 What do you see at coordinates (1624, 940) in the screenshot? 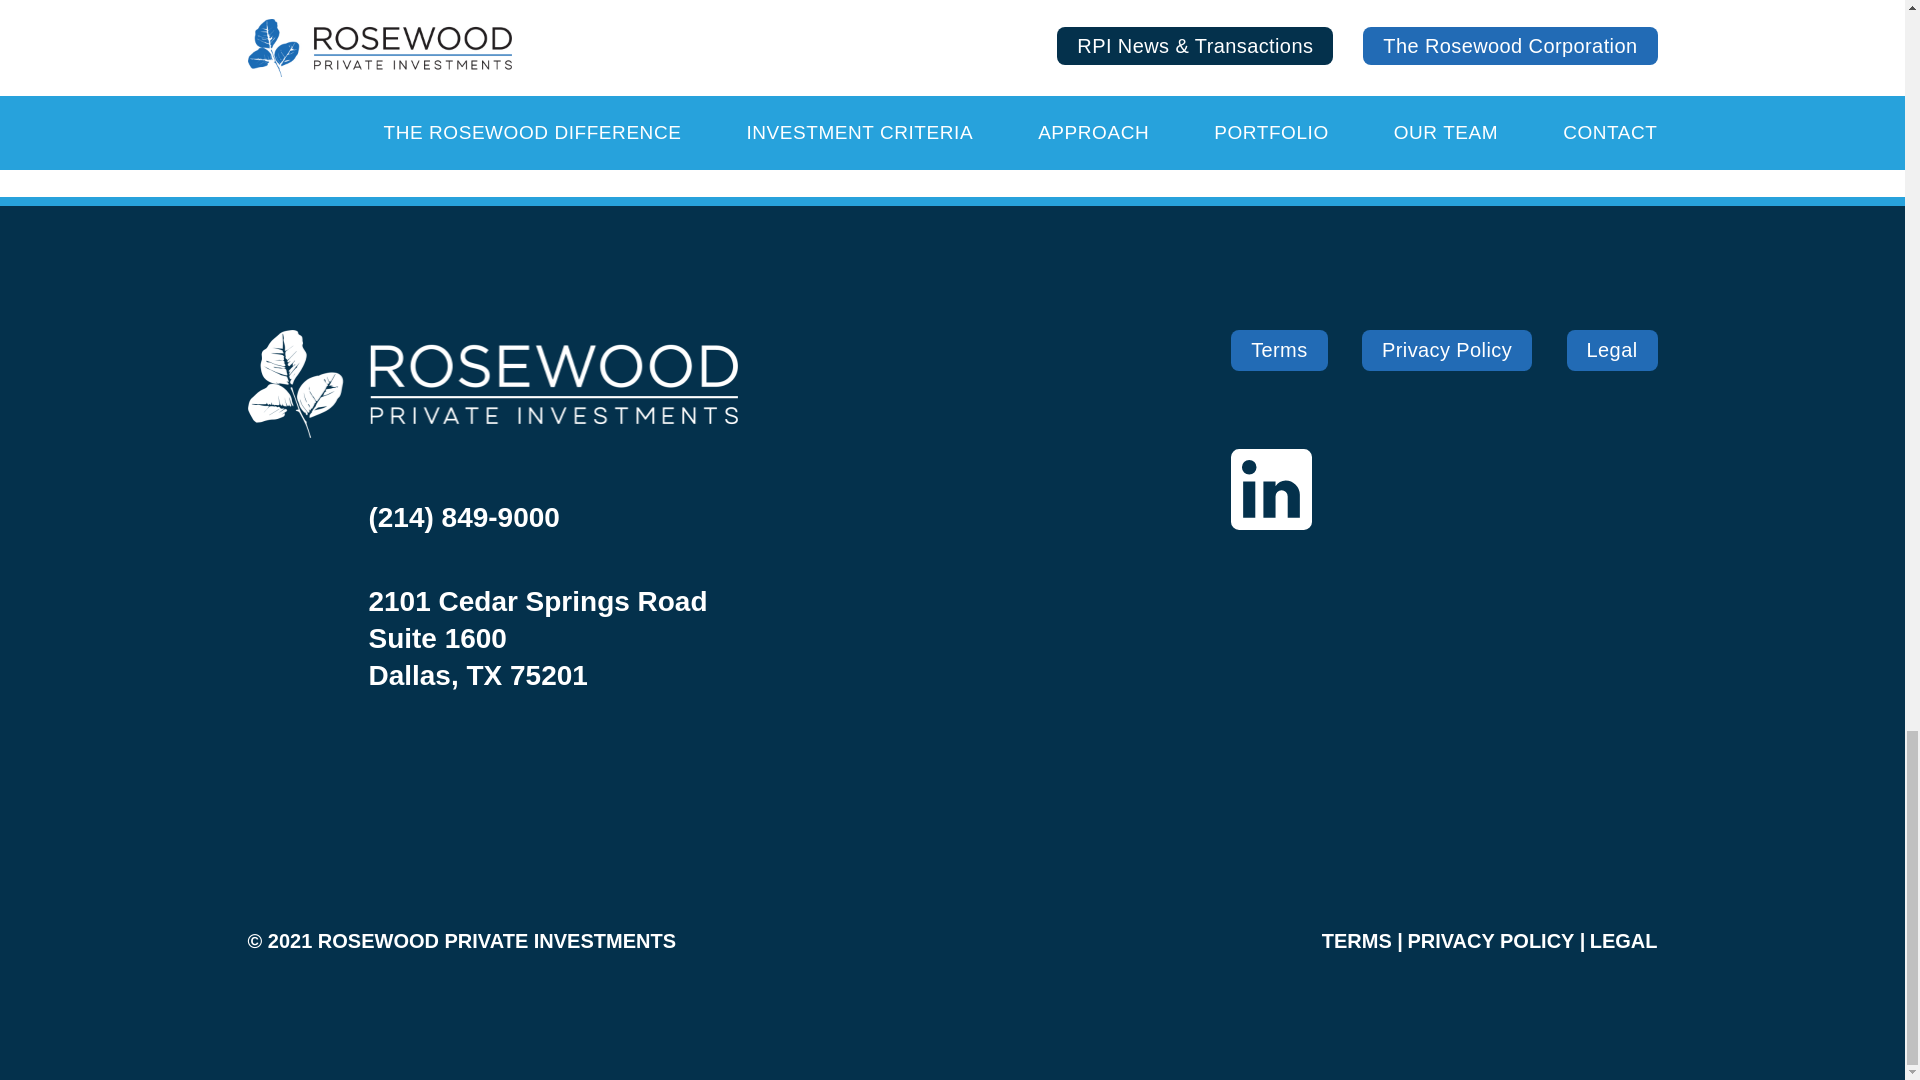
I see `LEGAL` at bounding box center [1624, 940].